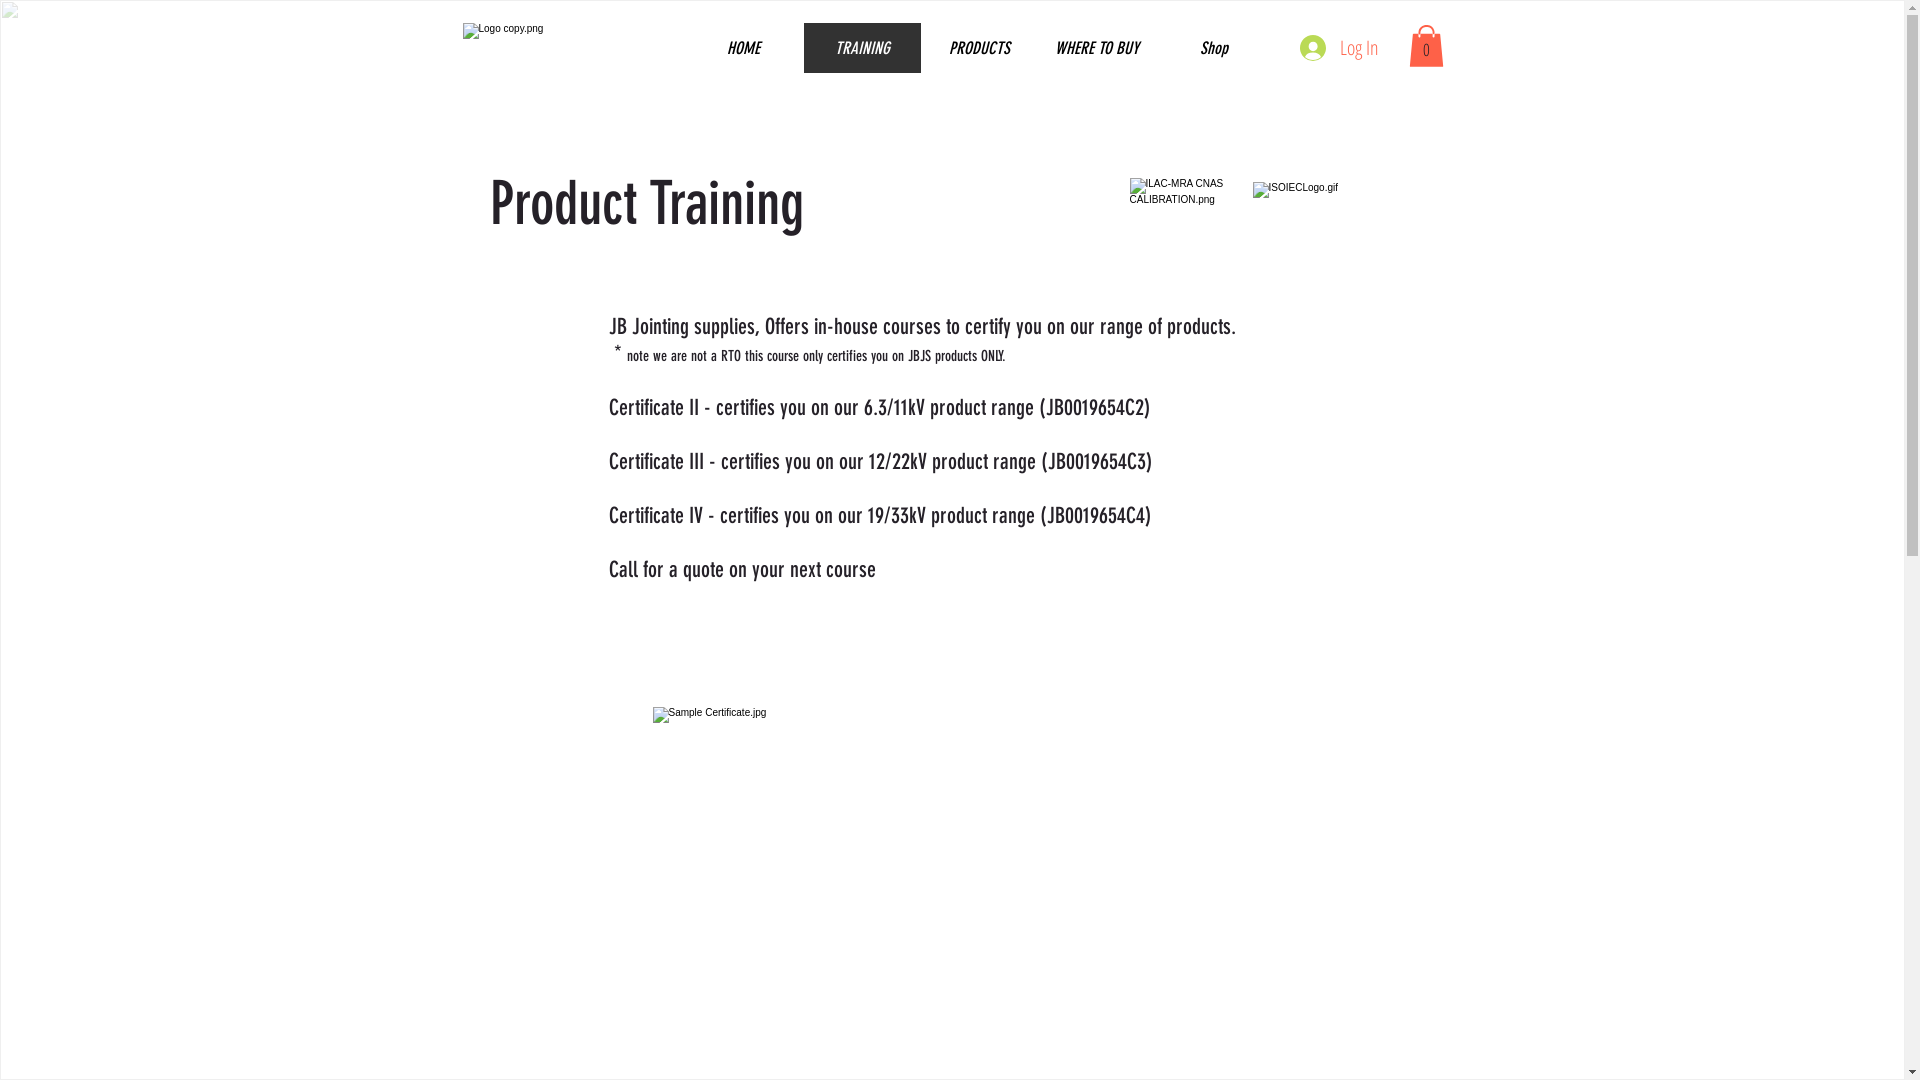  I want to click on Log In, so click(1327, 48).